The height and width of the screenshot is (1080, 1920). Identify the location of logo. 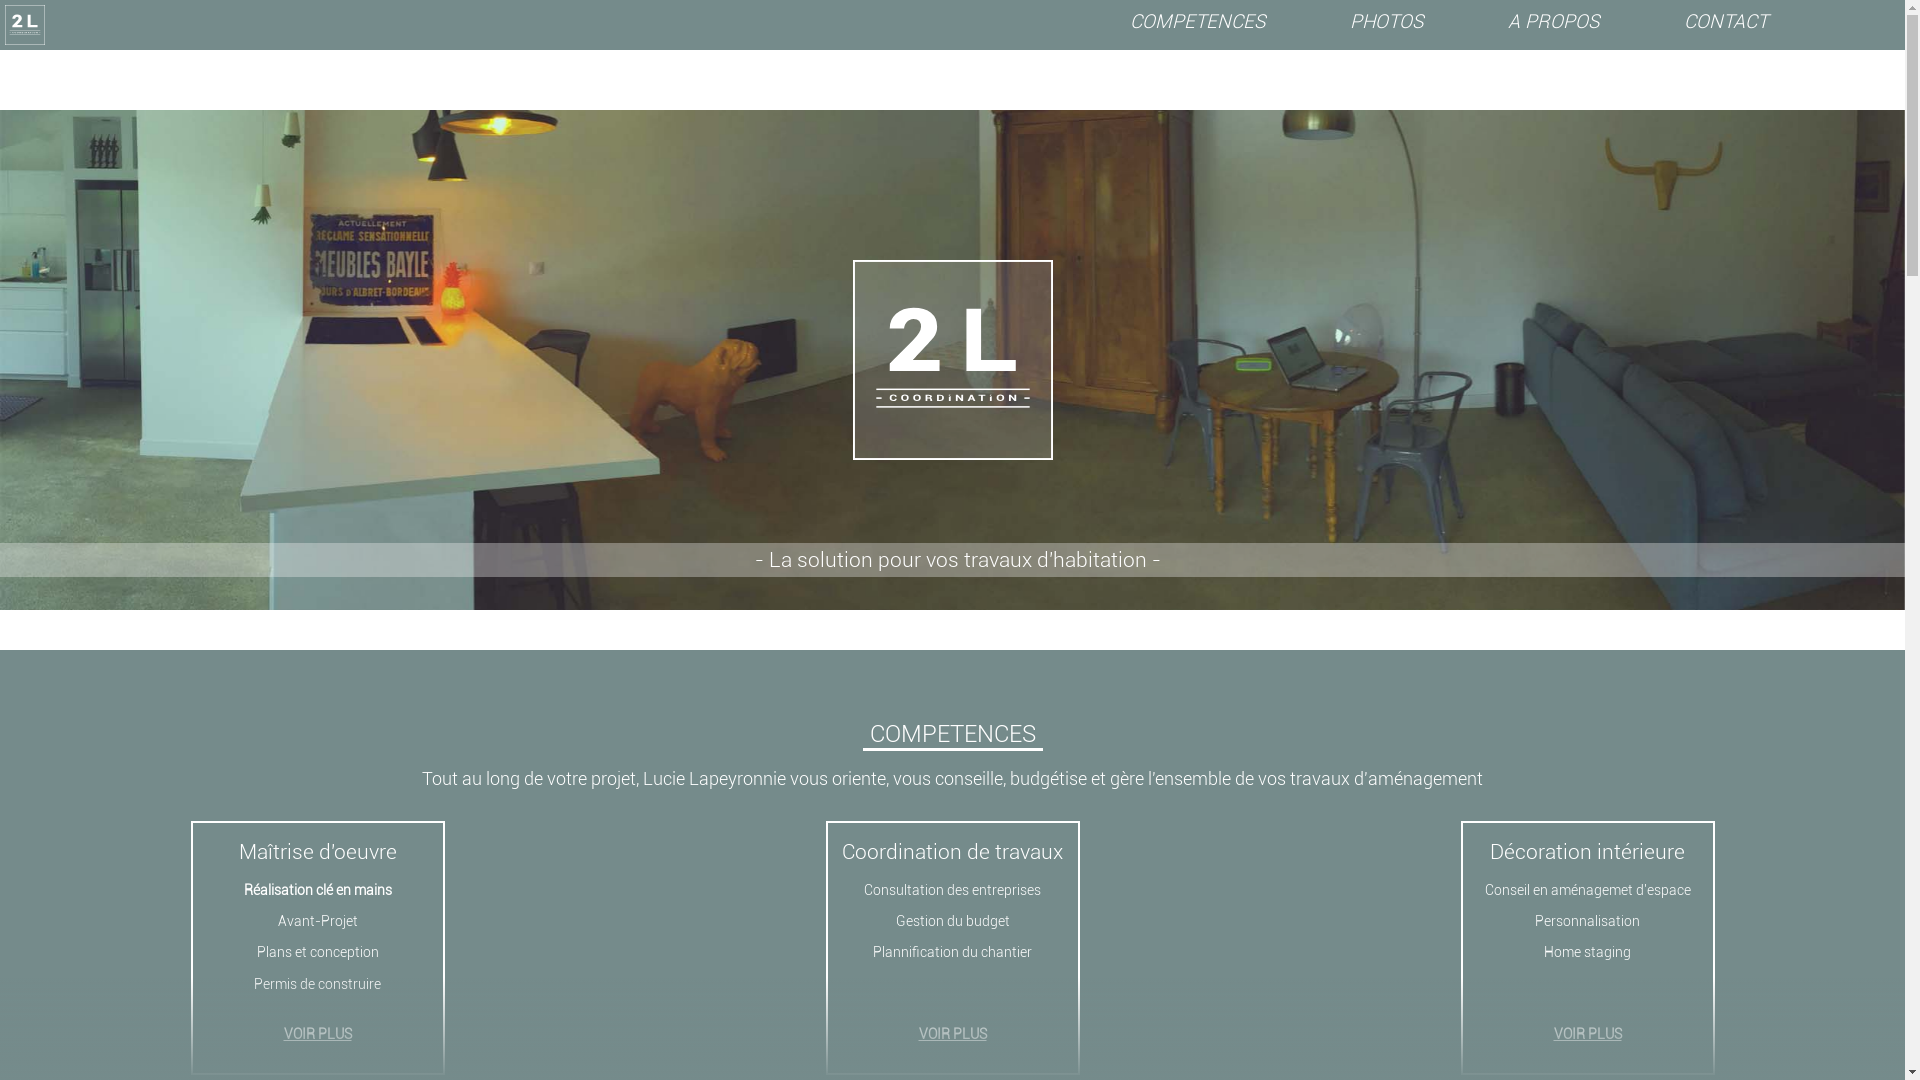
(25, 25).